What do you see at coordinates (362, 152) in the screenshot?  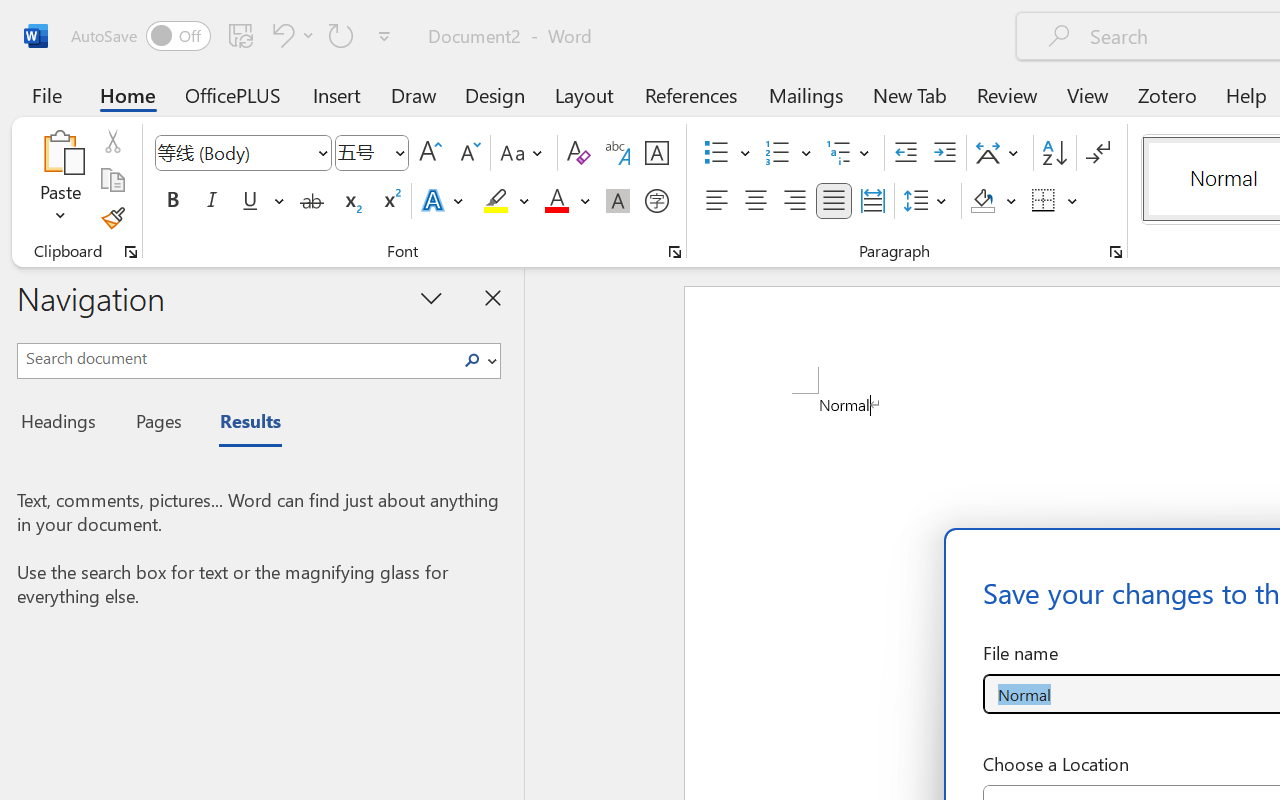 I see `Font Size` at bounding box center [362, 152].